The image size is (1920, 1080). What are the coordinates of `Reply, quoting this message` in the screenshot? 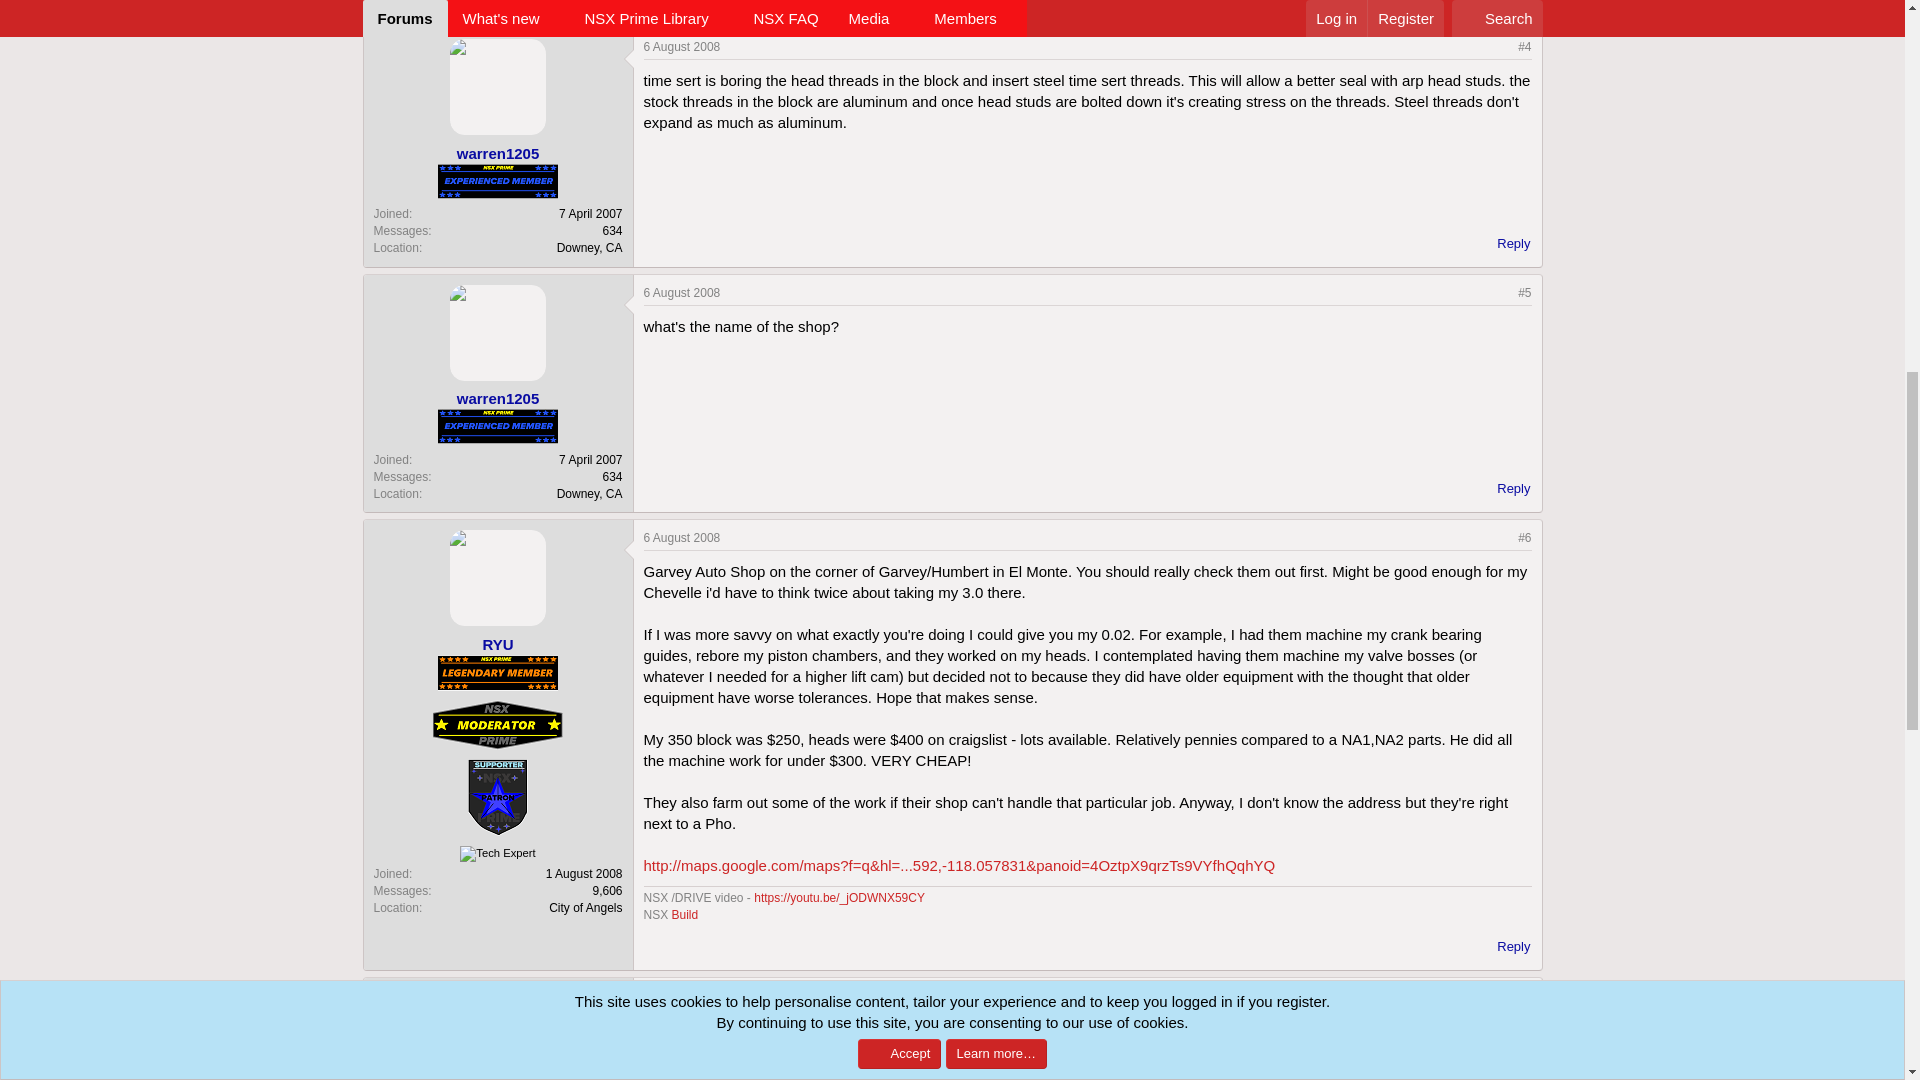 It's located at (1505, 489).